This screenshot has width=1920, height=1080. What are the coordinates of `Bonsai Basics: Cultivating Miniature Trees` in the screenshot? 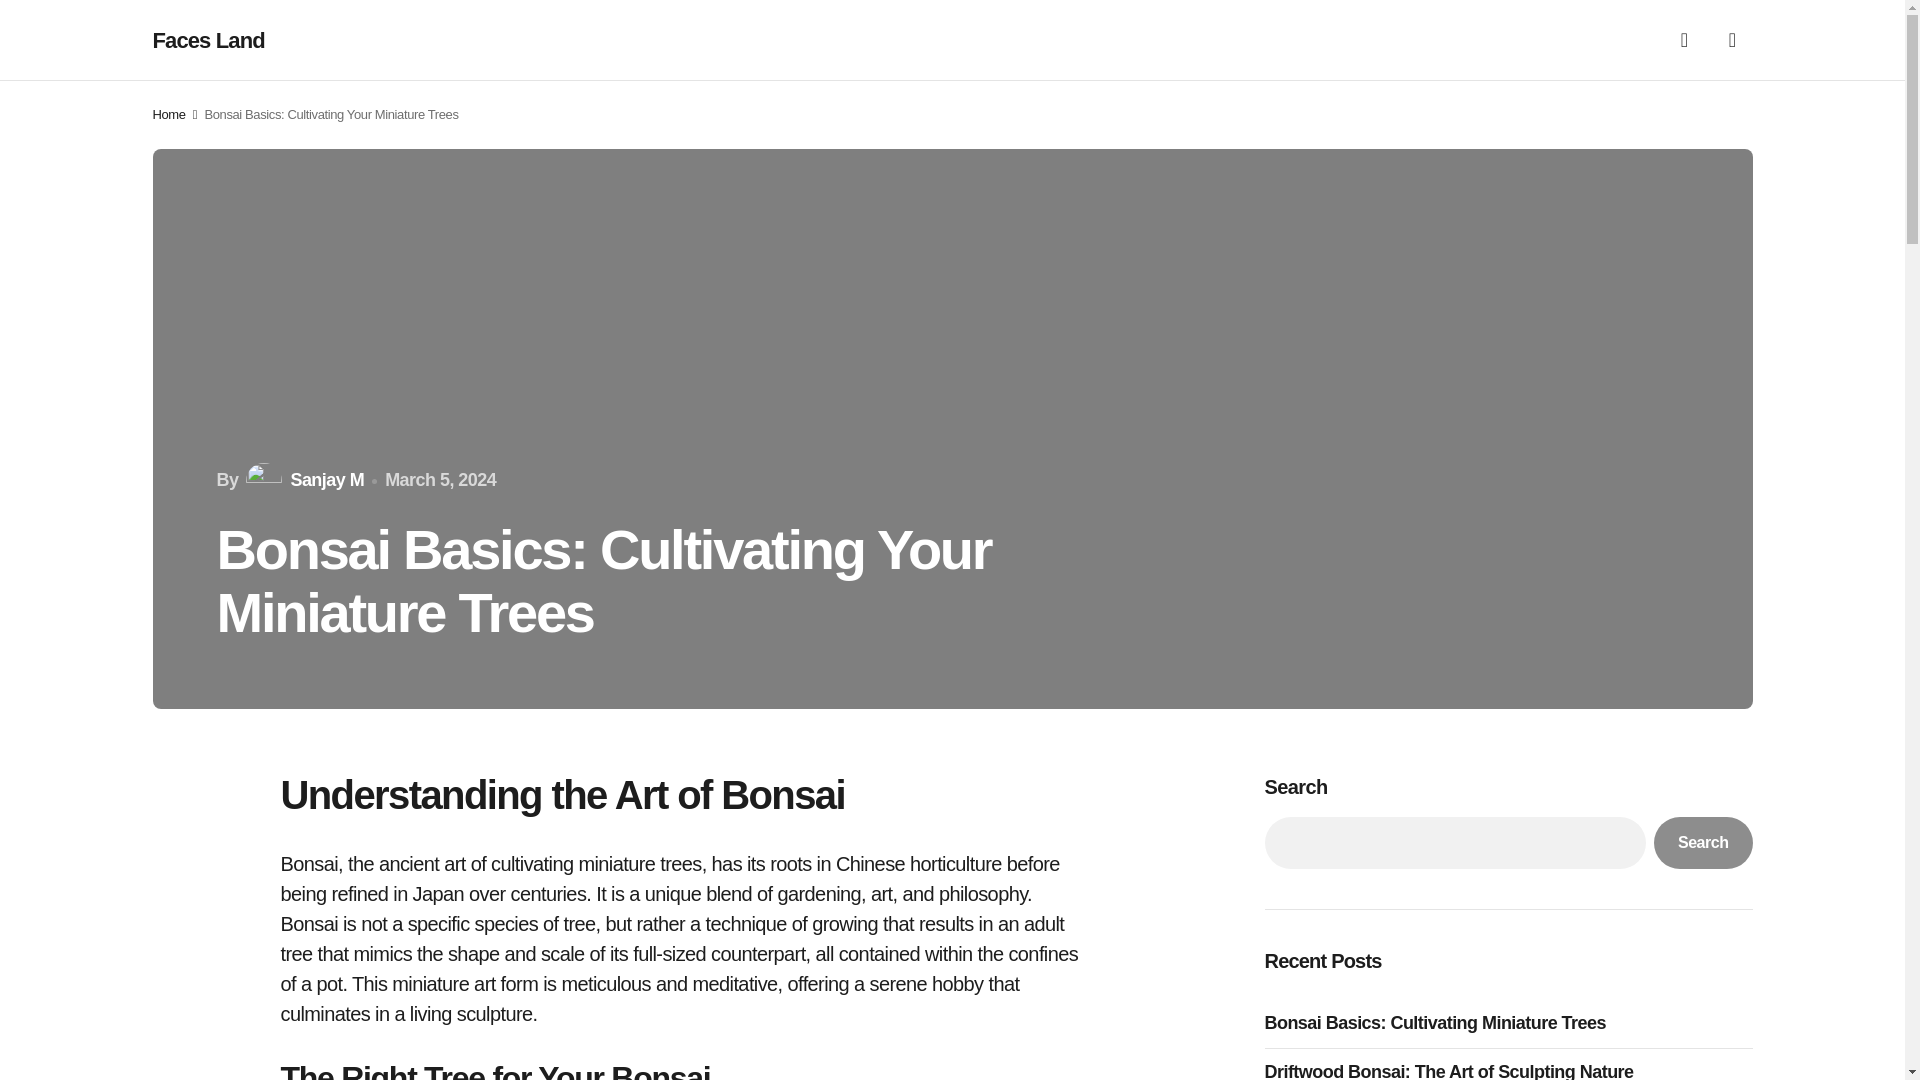 It's located at (1440, 1022).